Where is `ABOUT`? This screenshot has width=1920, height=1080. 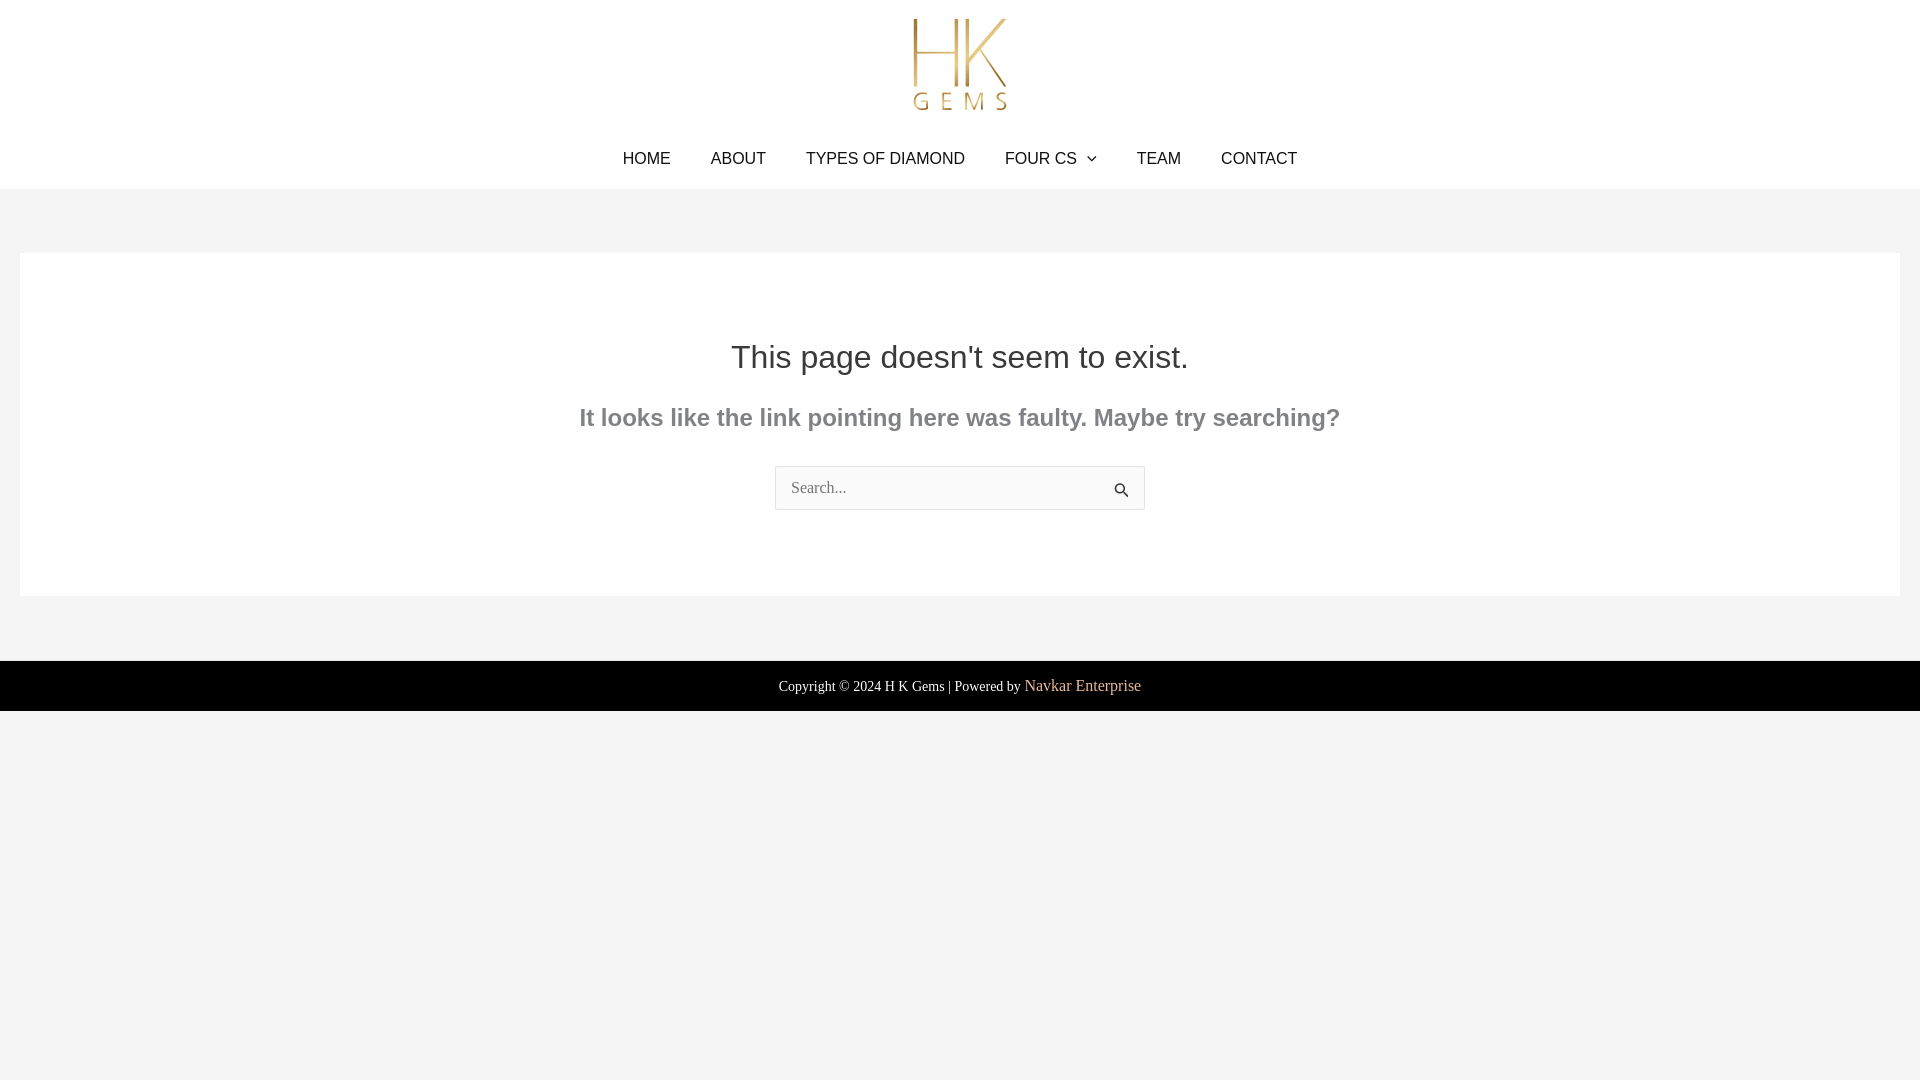
ABOUT is located at coordinates (738, 158).